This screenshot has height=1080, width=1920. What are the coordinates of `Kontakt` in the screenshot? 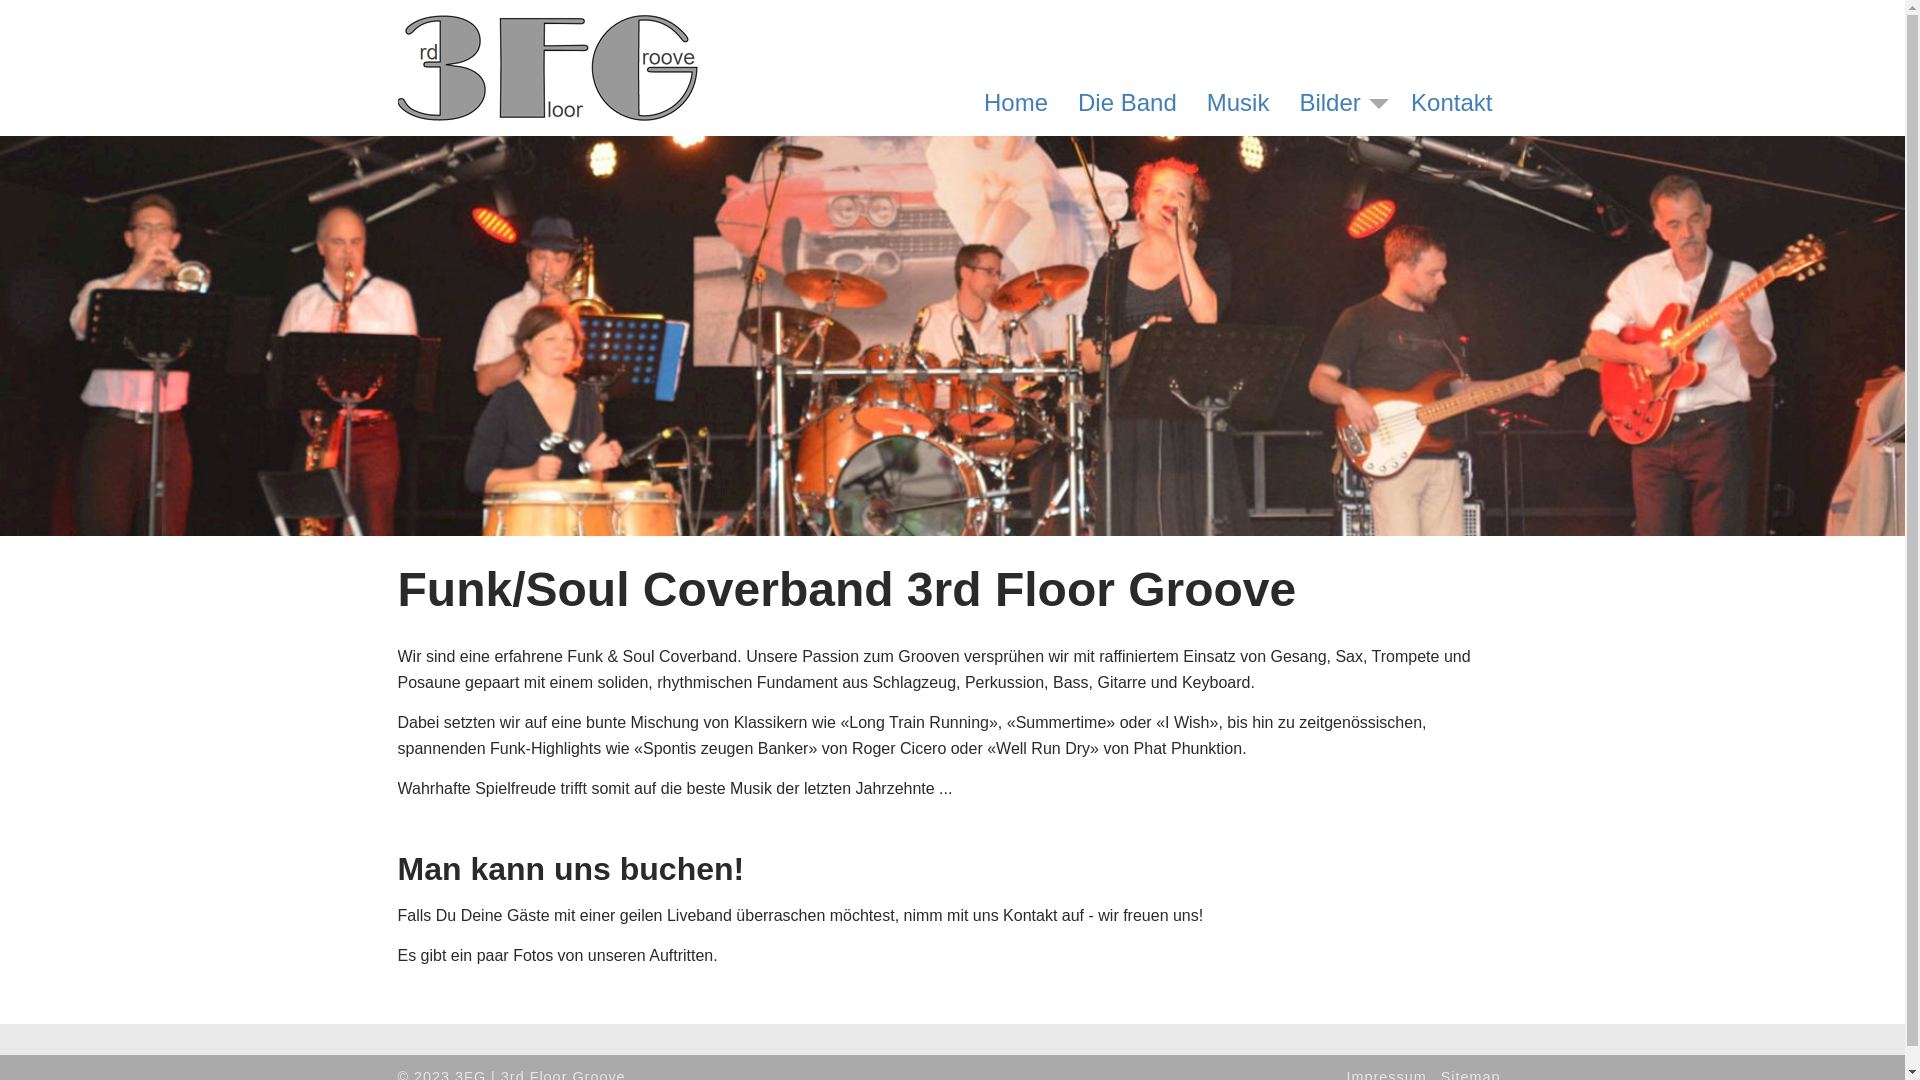 It's located at (1452, 103).